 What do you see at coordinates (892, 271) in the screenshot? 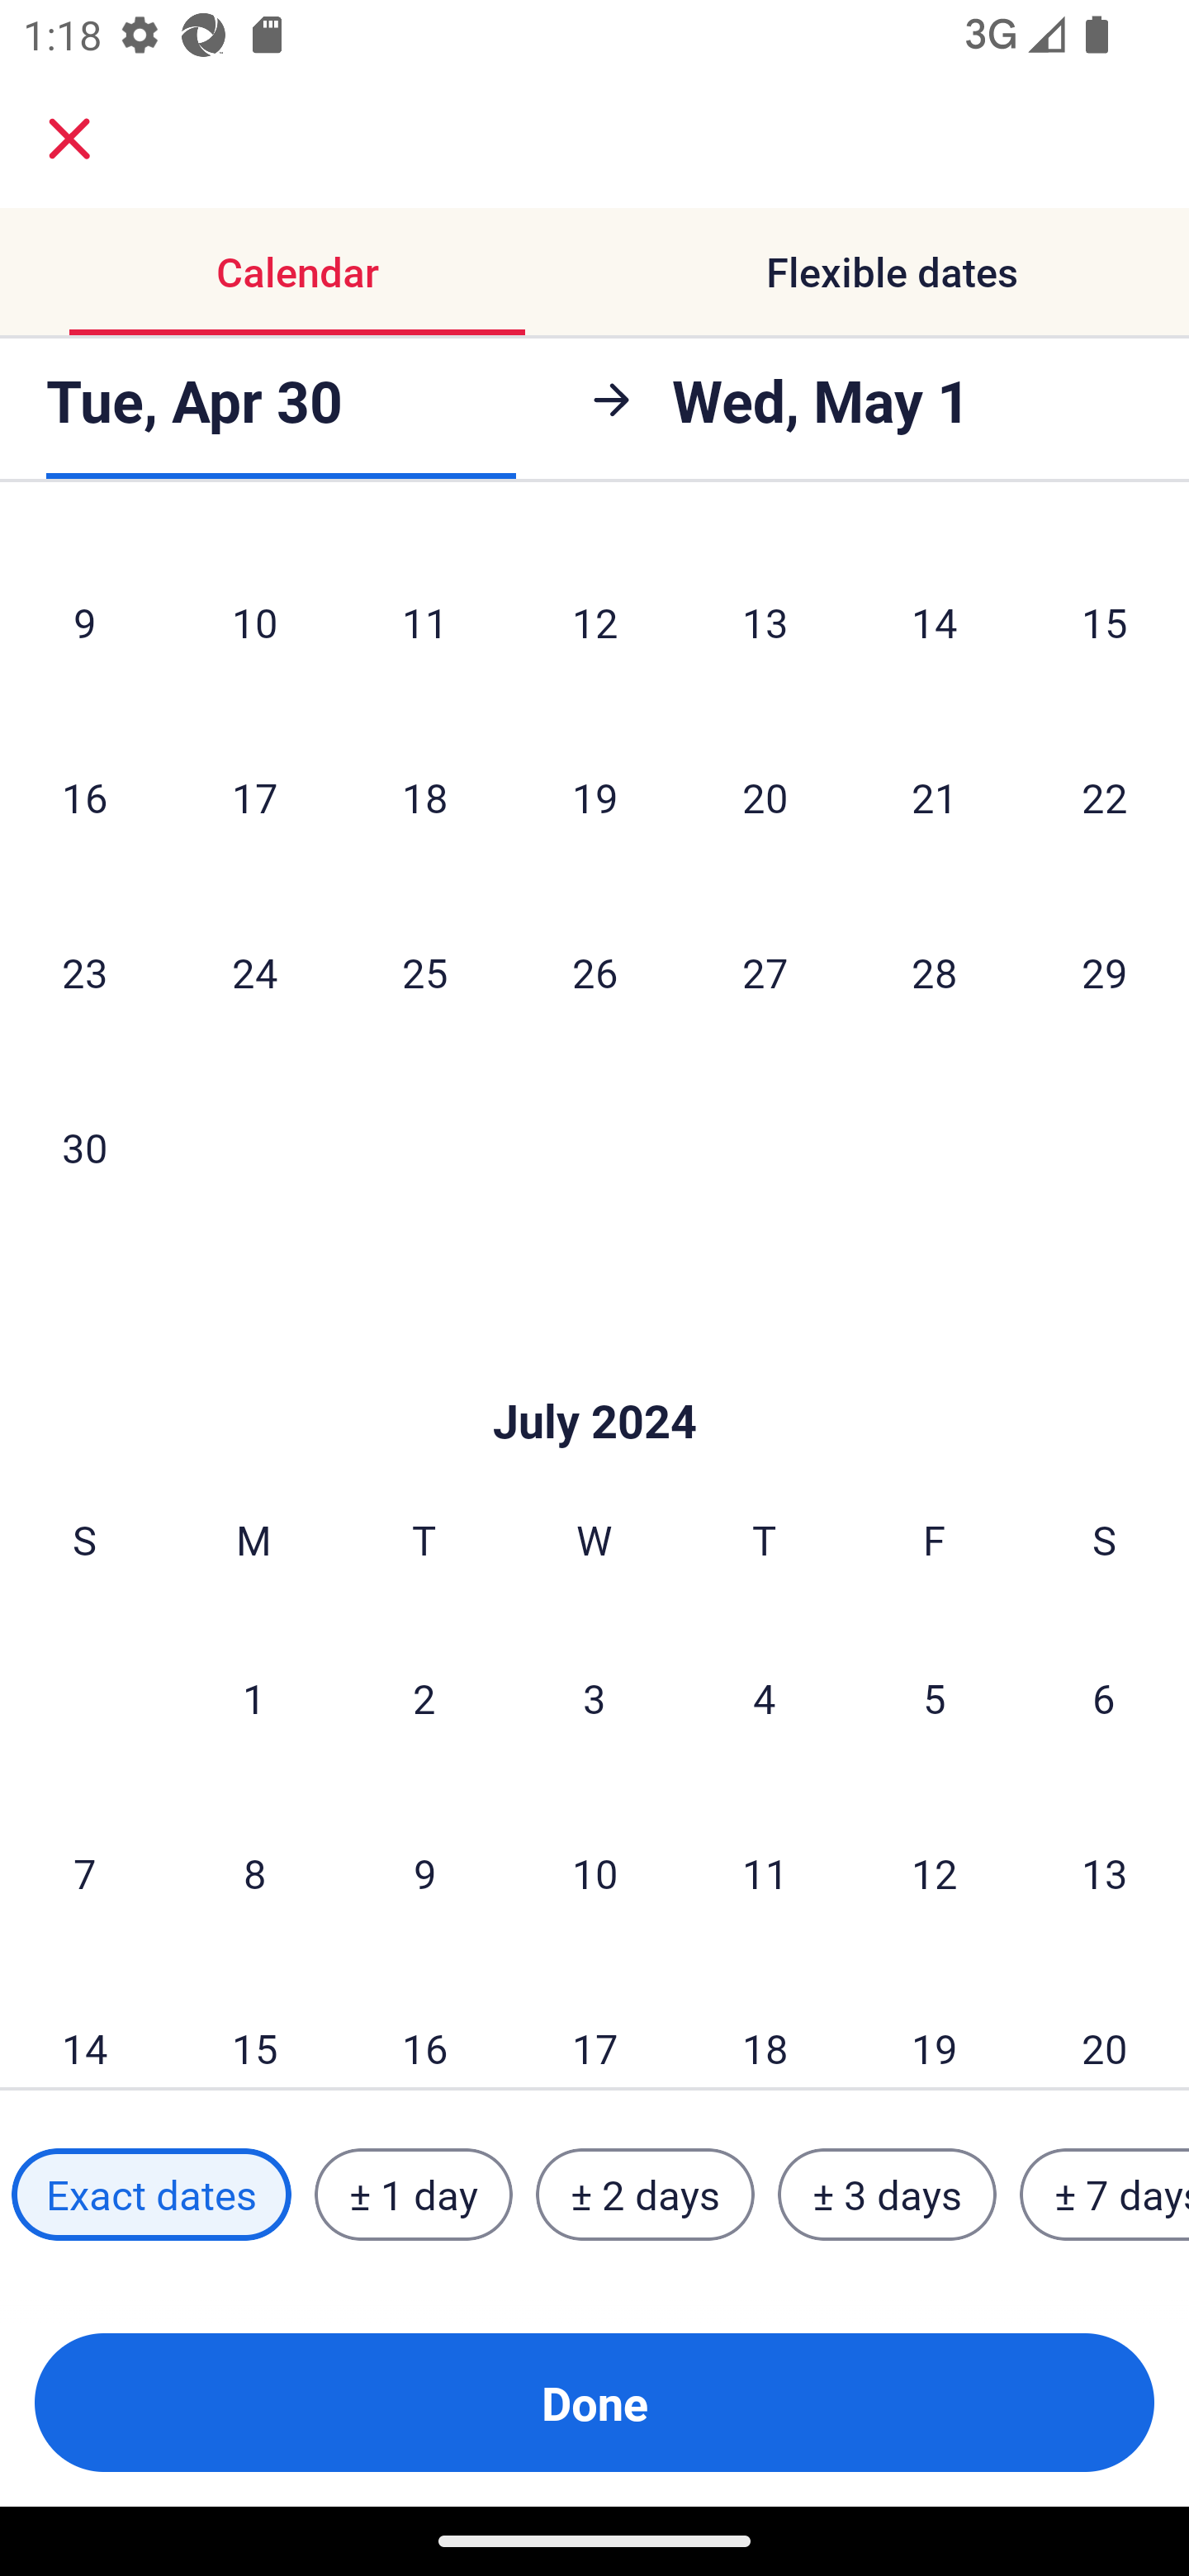
I see `Flexible dates` at bounding box center [892, 271].